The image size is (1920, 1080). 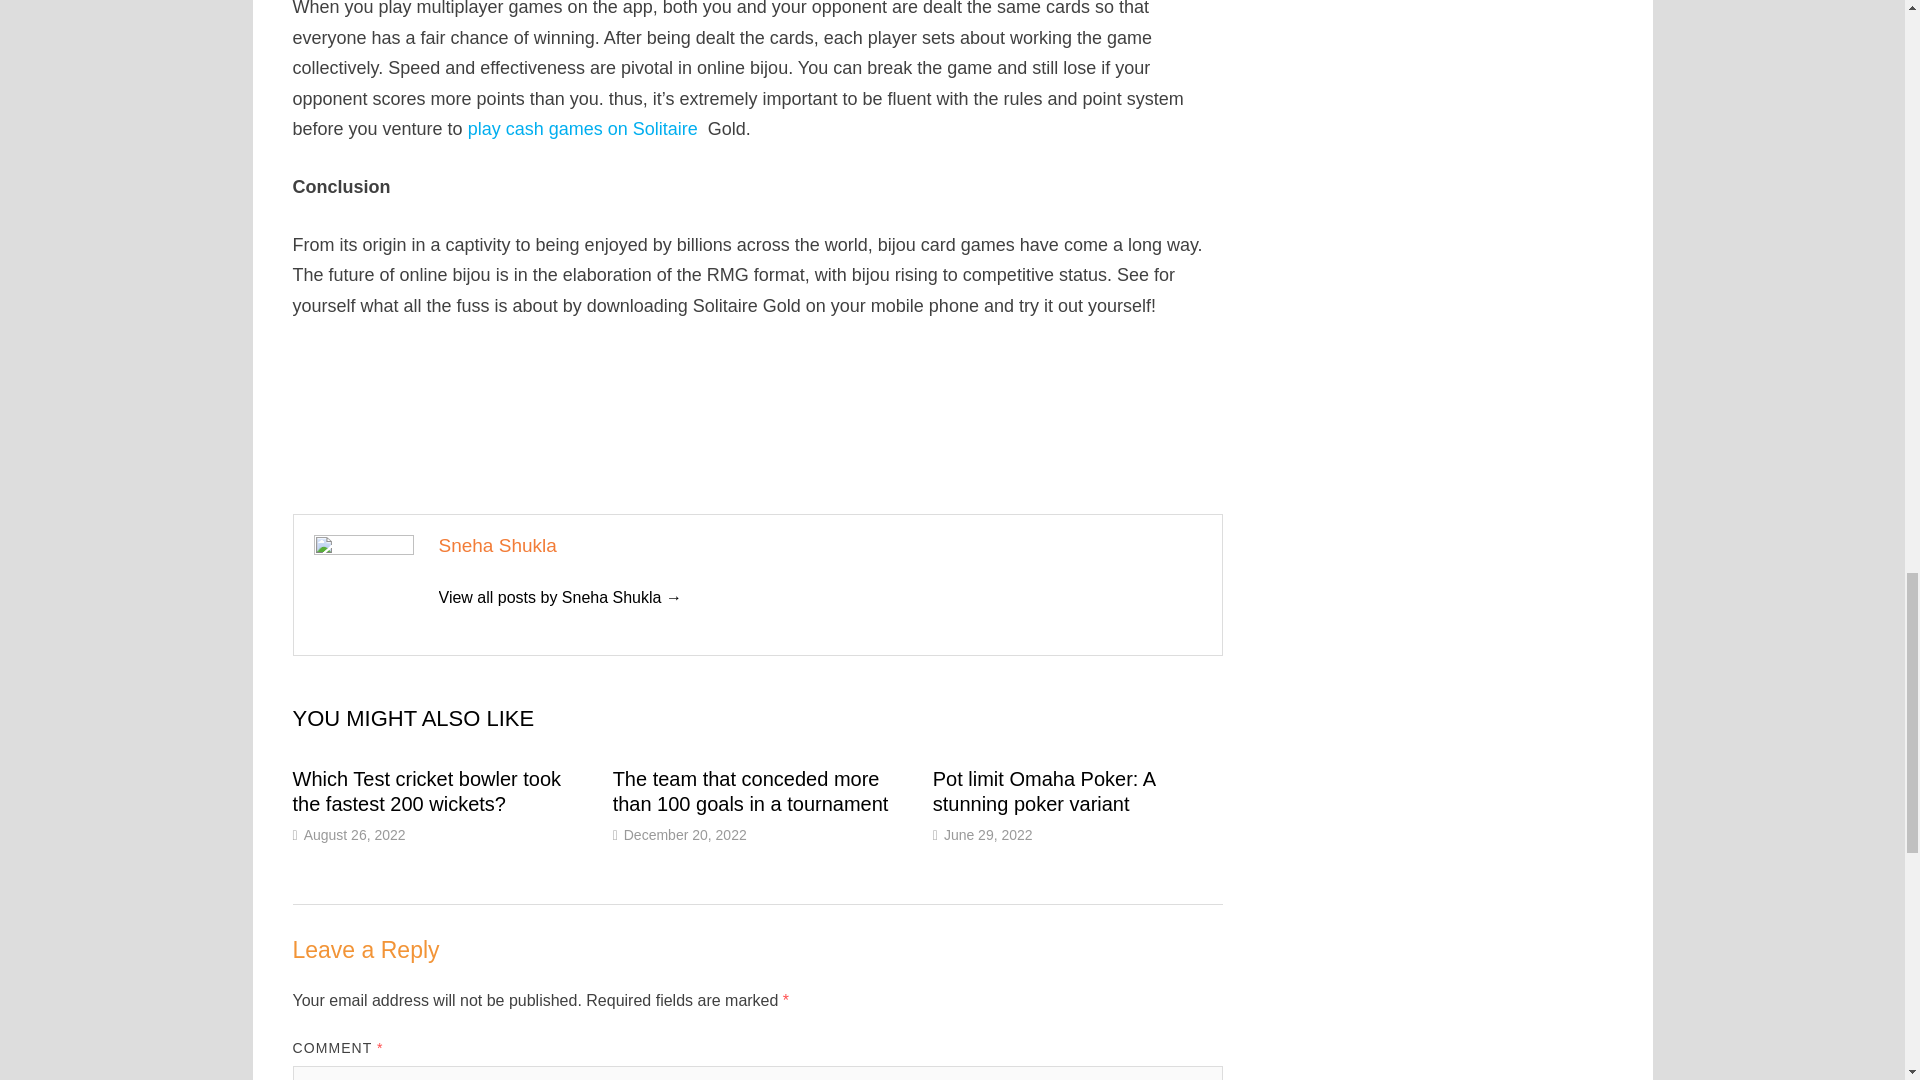 What do you see at coordinates (354, 835) in the screenshot?
I see `August 26, 2022` at bounding box center [354, 835].